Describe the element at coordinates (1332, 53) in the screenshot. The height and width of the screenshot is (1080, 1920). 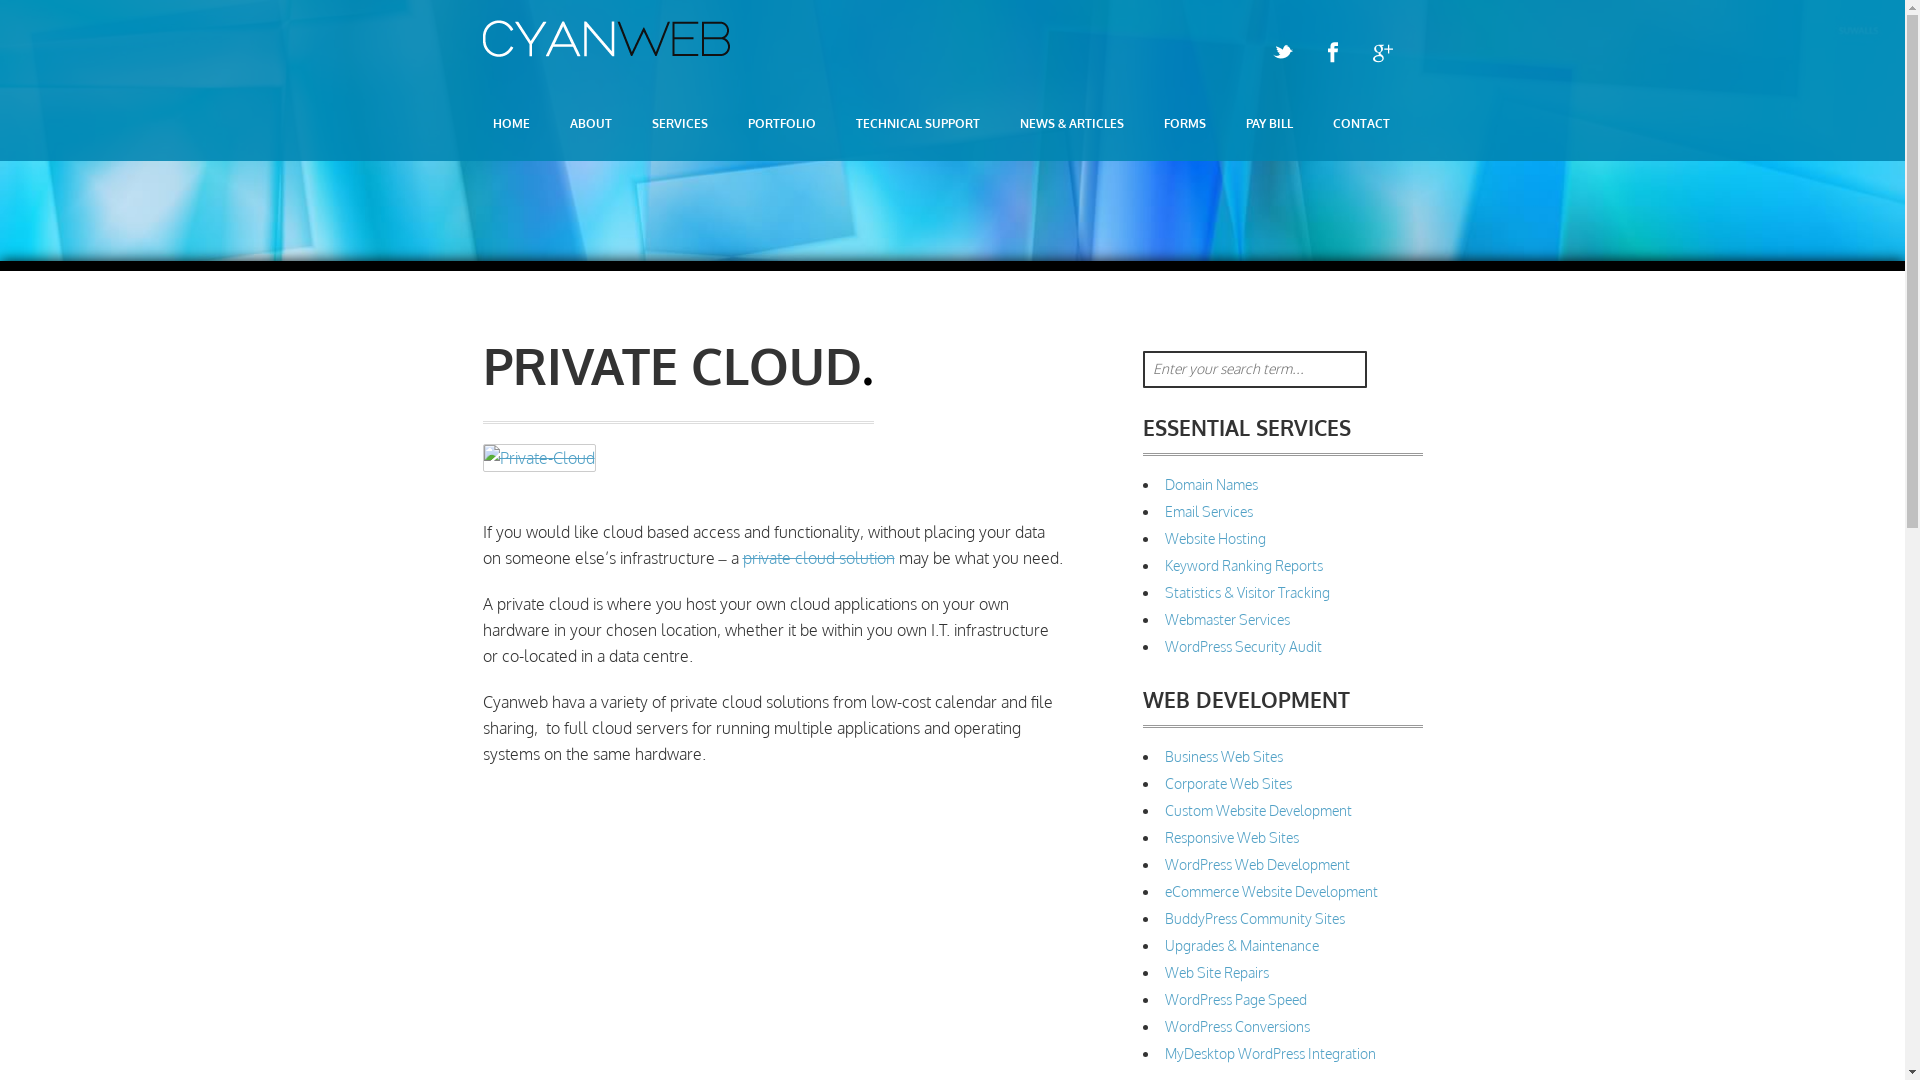
I see `View Facebook Profile` at that location.